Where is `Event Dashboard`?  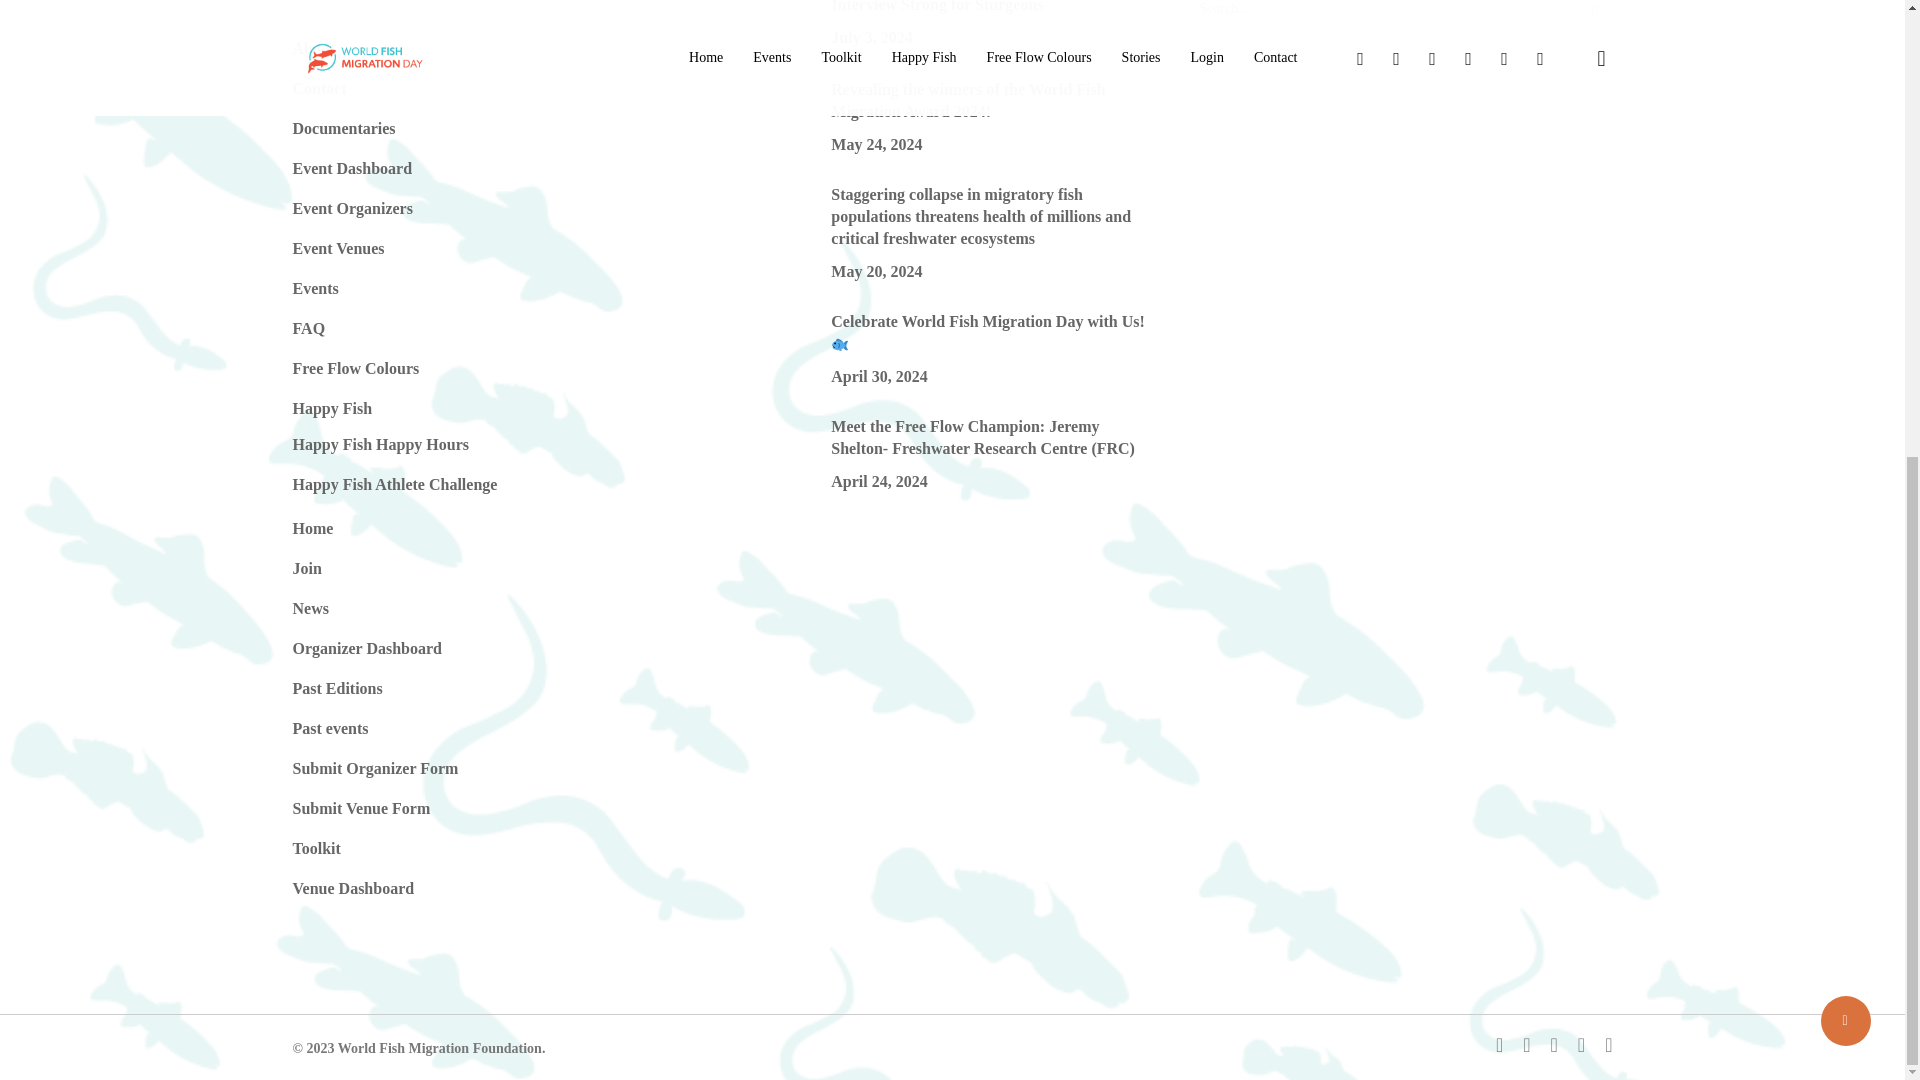 Event Dashboard is located at coordinates (352, 168).